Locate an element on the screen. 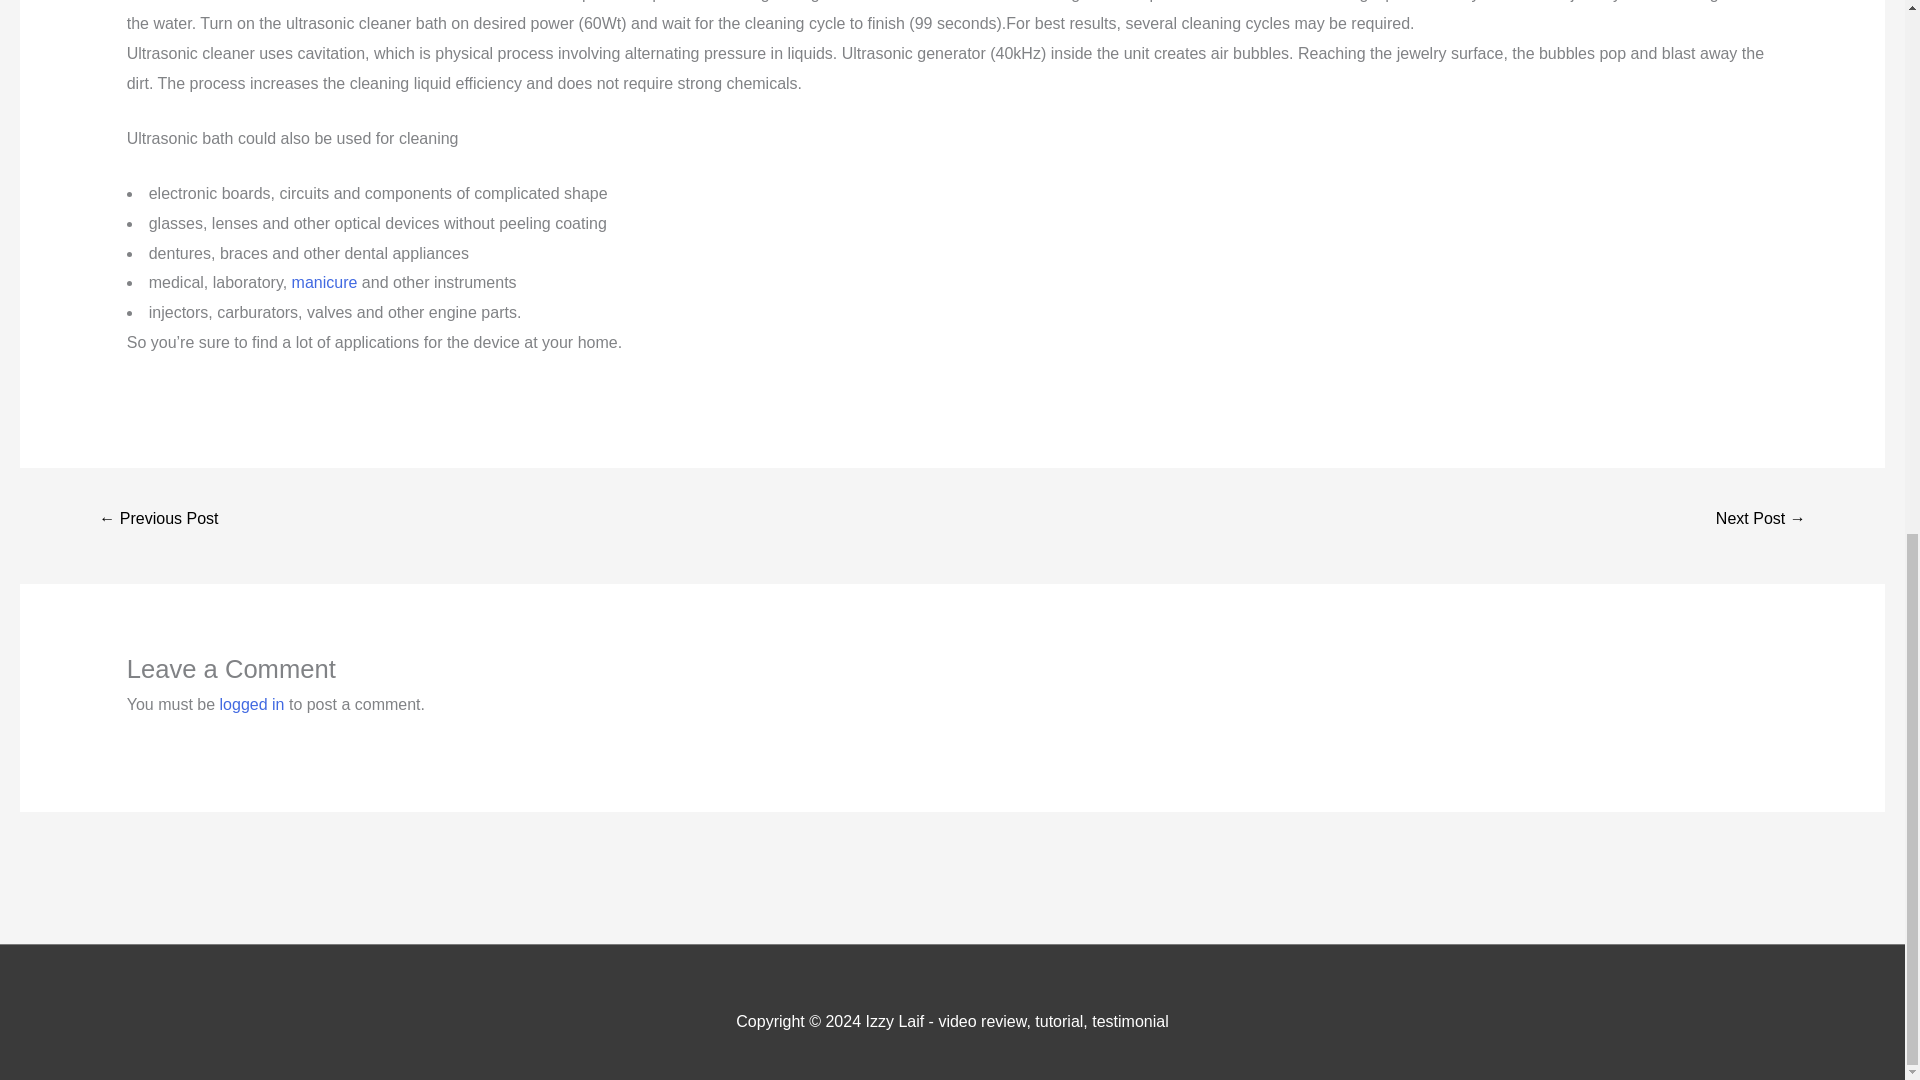 This screenshot has height=1080, width=1920. Easy way to get timecodes for Youtube transcripts is located at coordinates (1760, 520).